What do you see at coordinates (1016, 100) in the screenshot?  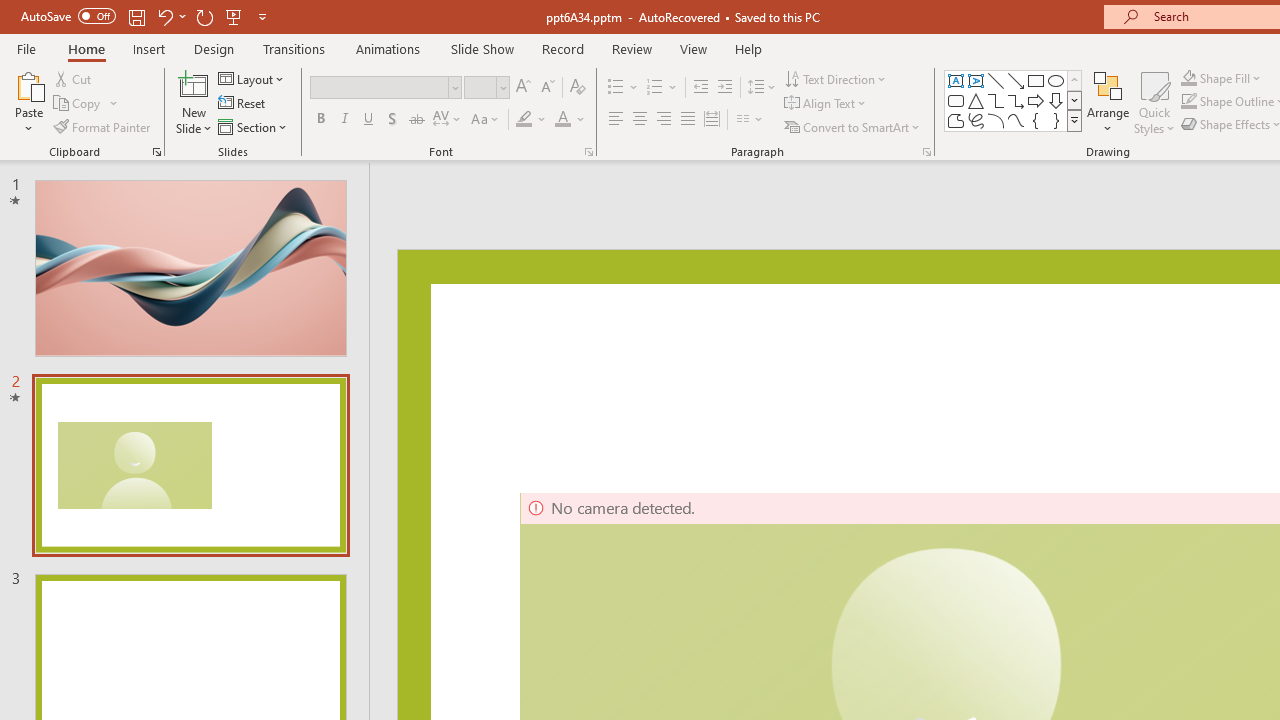 I see `Connector: Elbow Arrow` at bounding box center [1016, 100].